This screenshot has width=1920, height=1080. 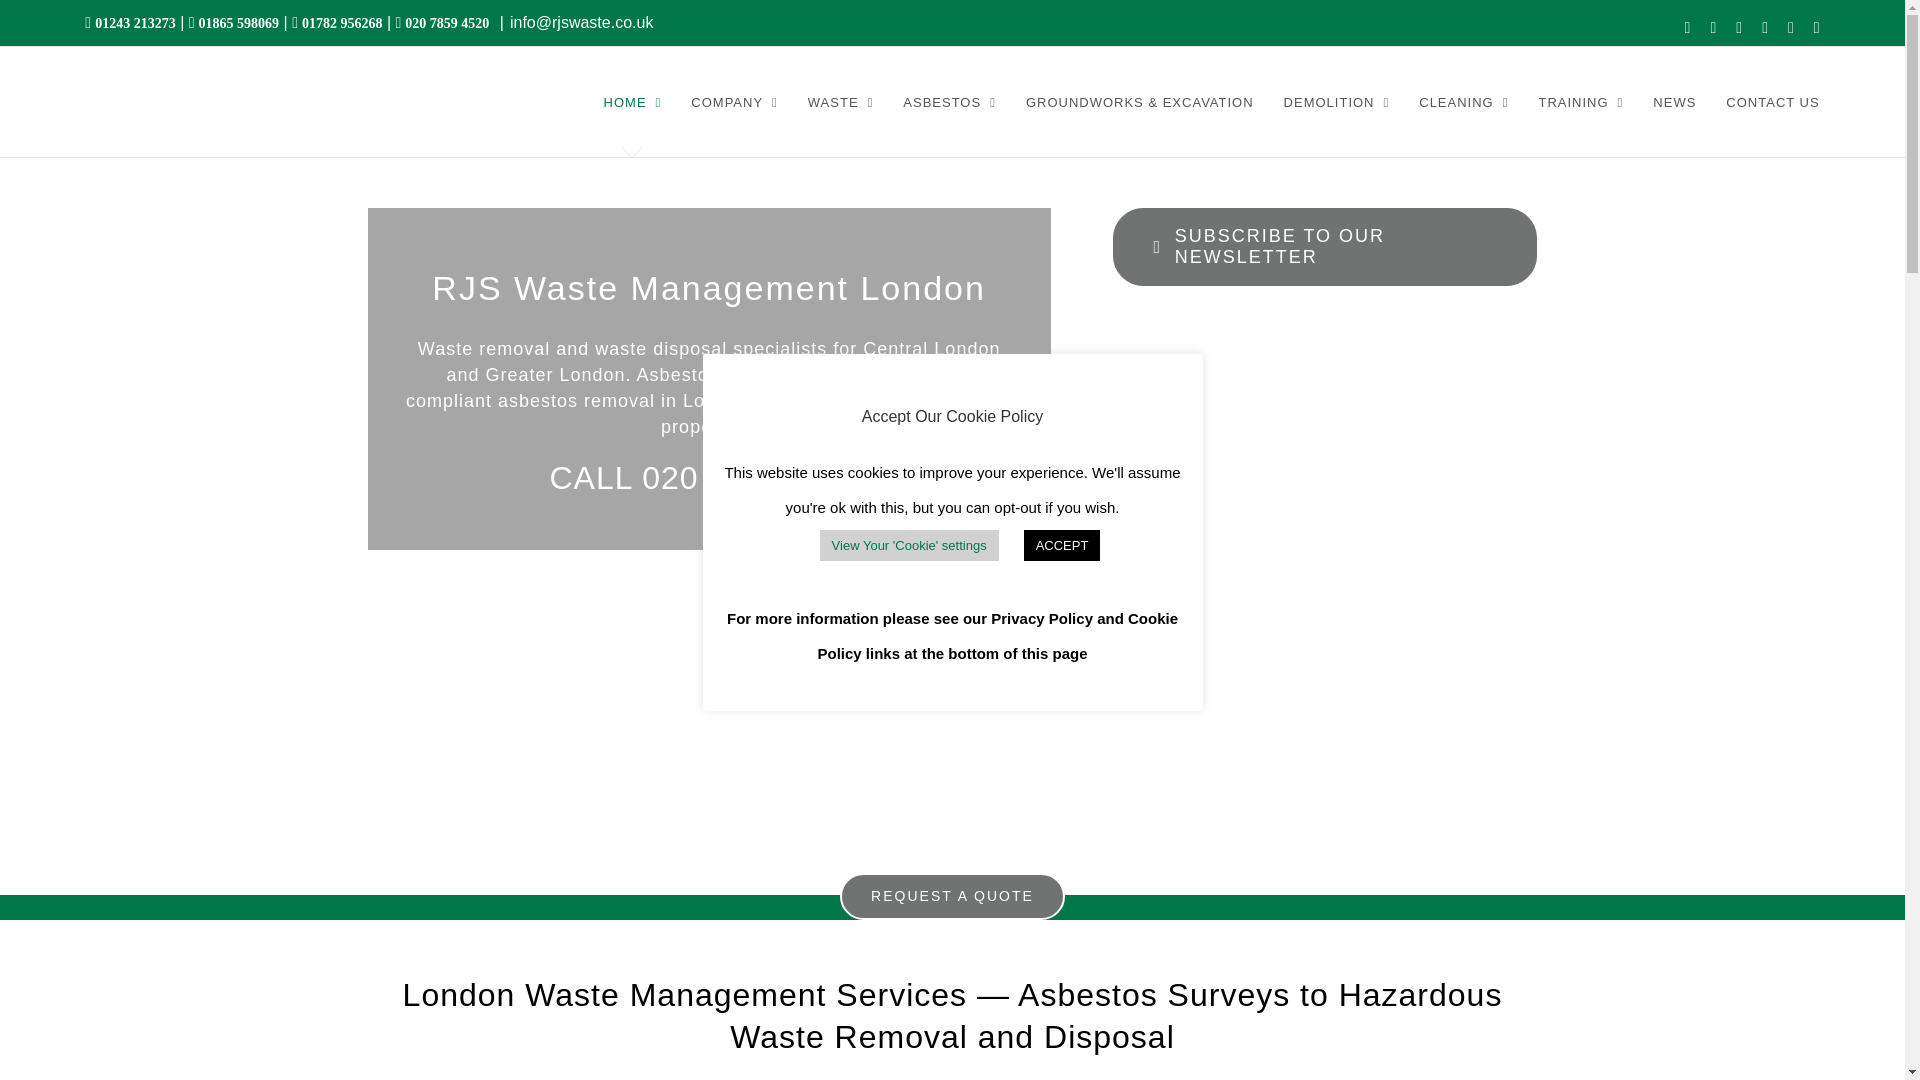 I want to click on Instagram, so click(x=1765, y=28).